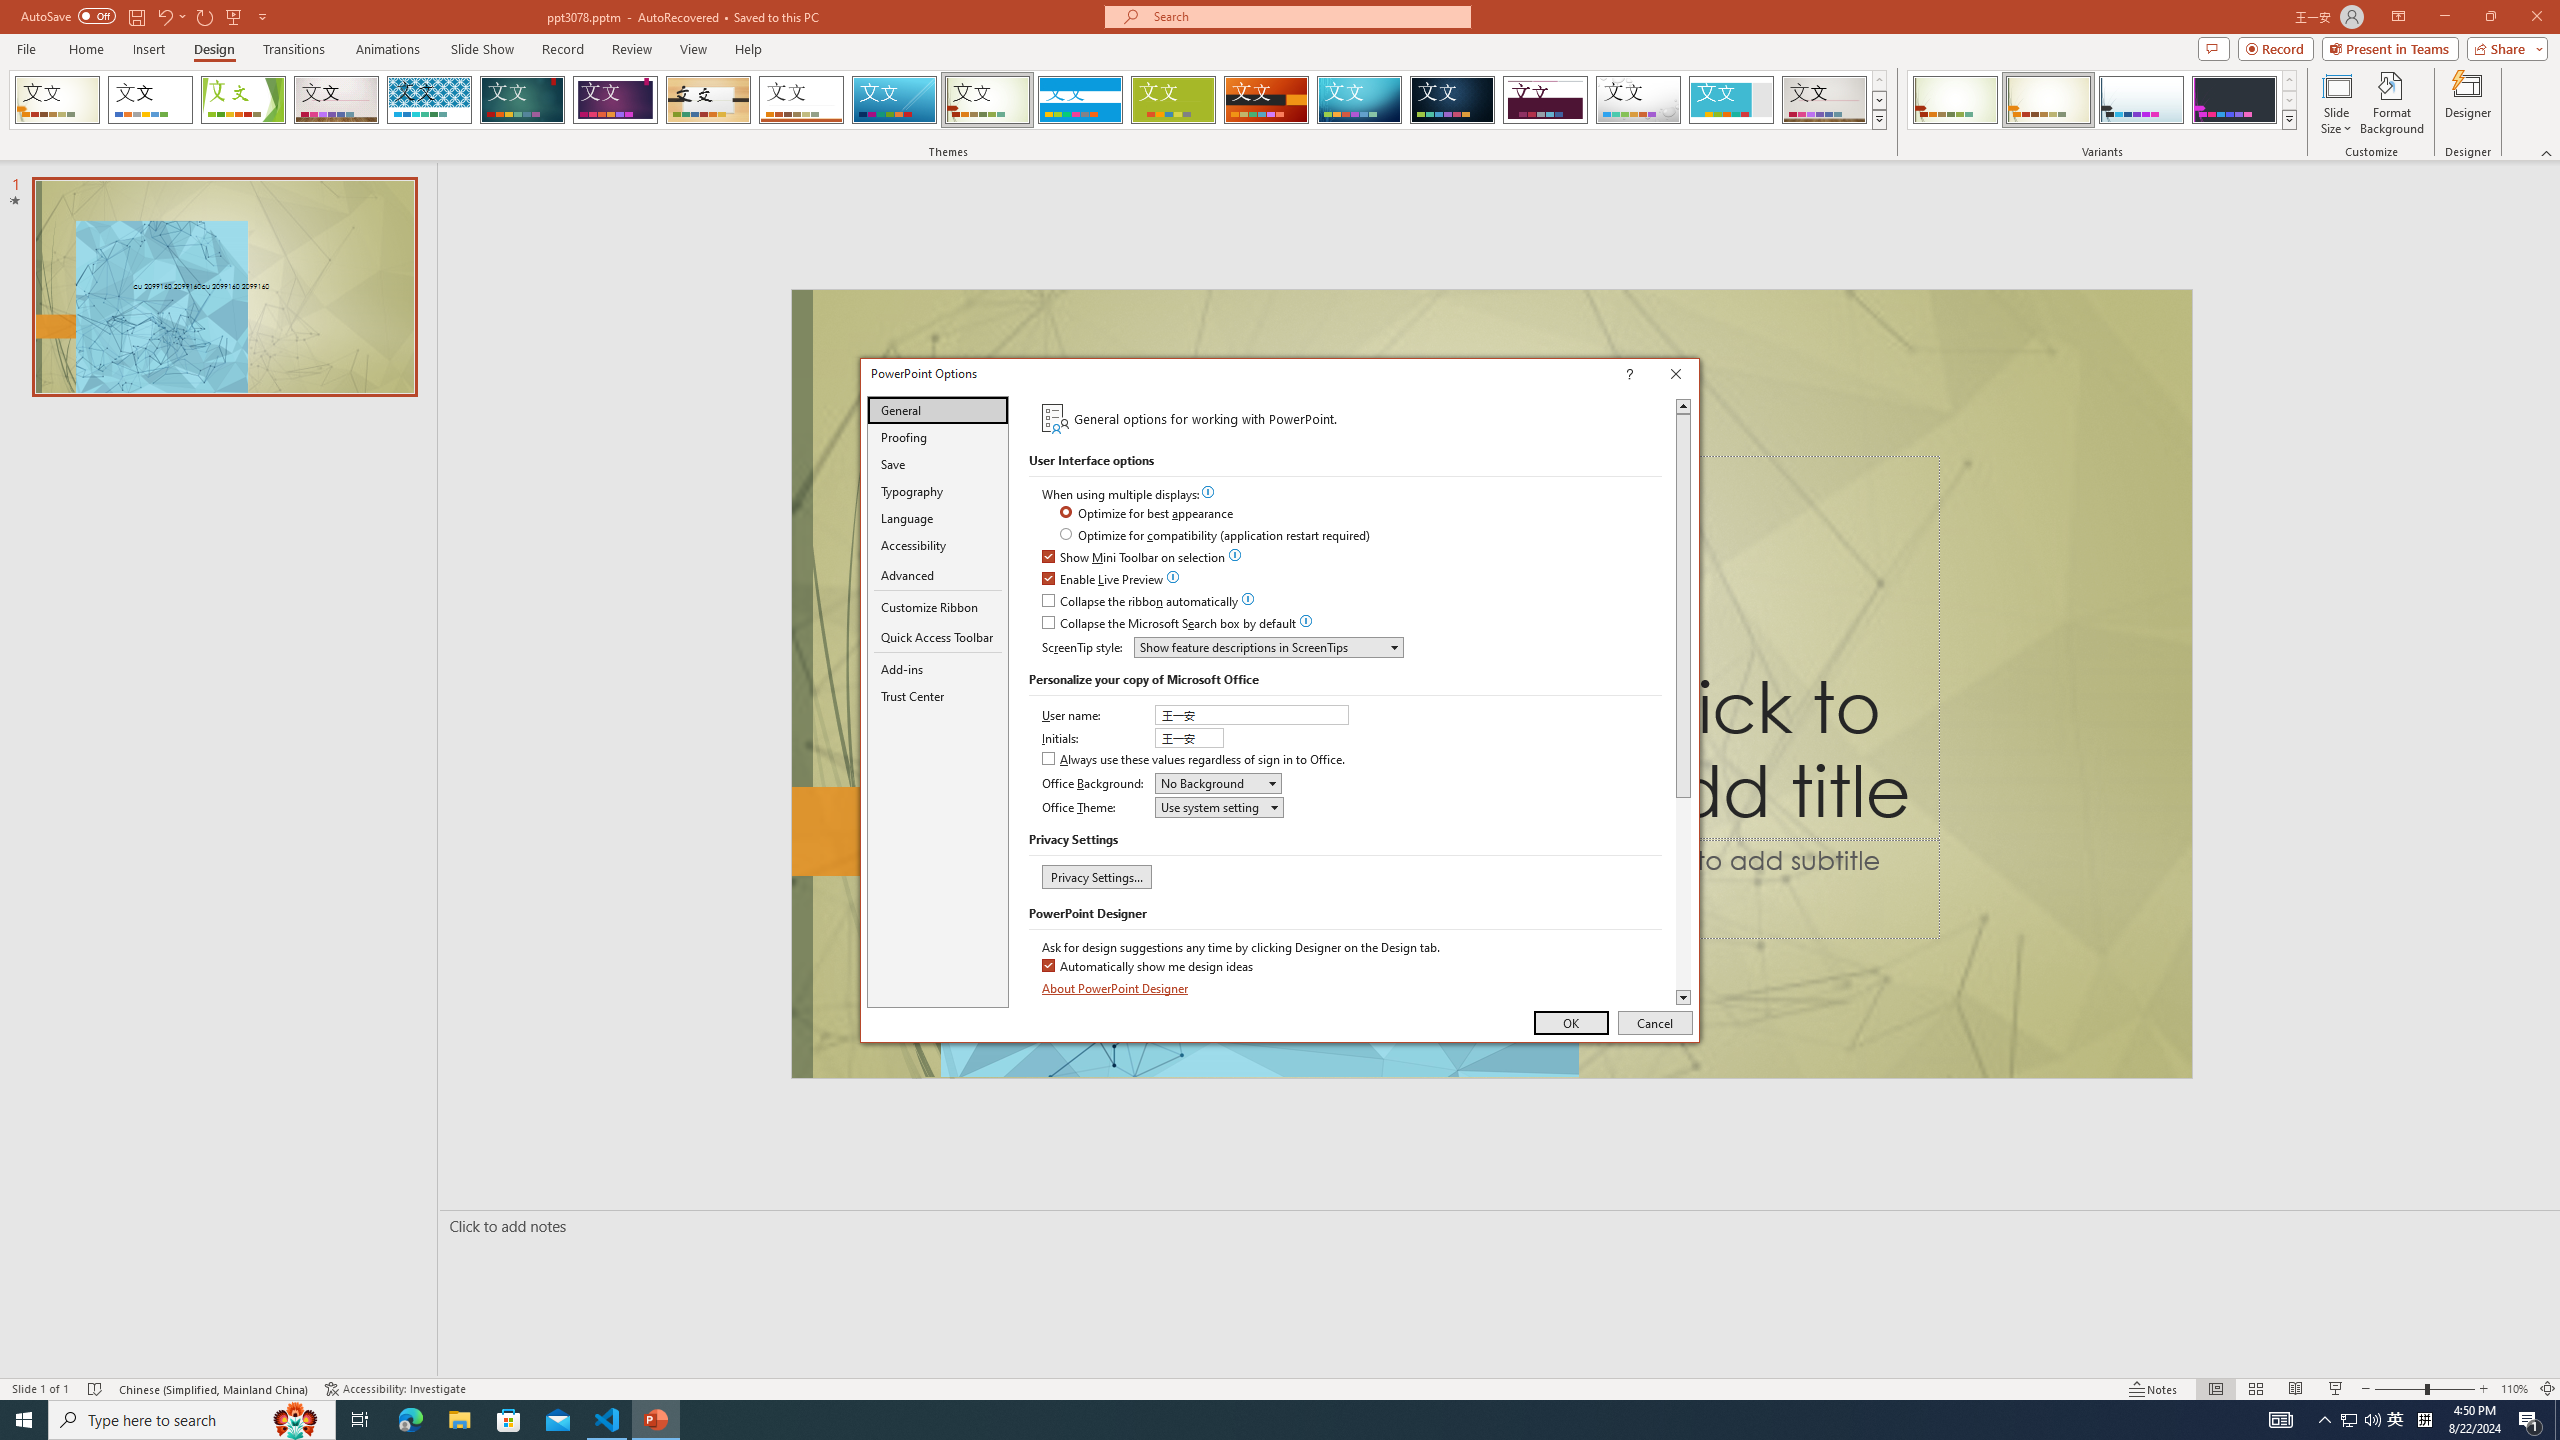  What do you see at coordinates (616, 100) in the screenshot?
I see `AutomationID: 4105` at bounding box center [616, 100].